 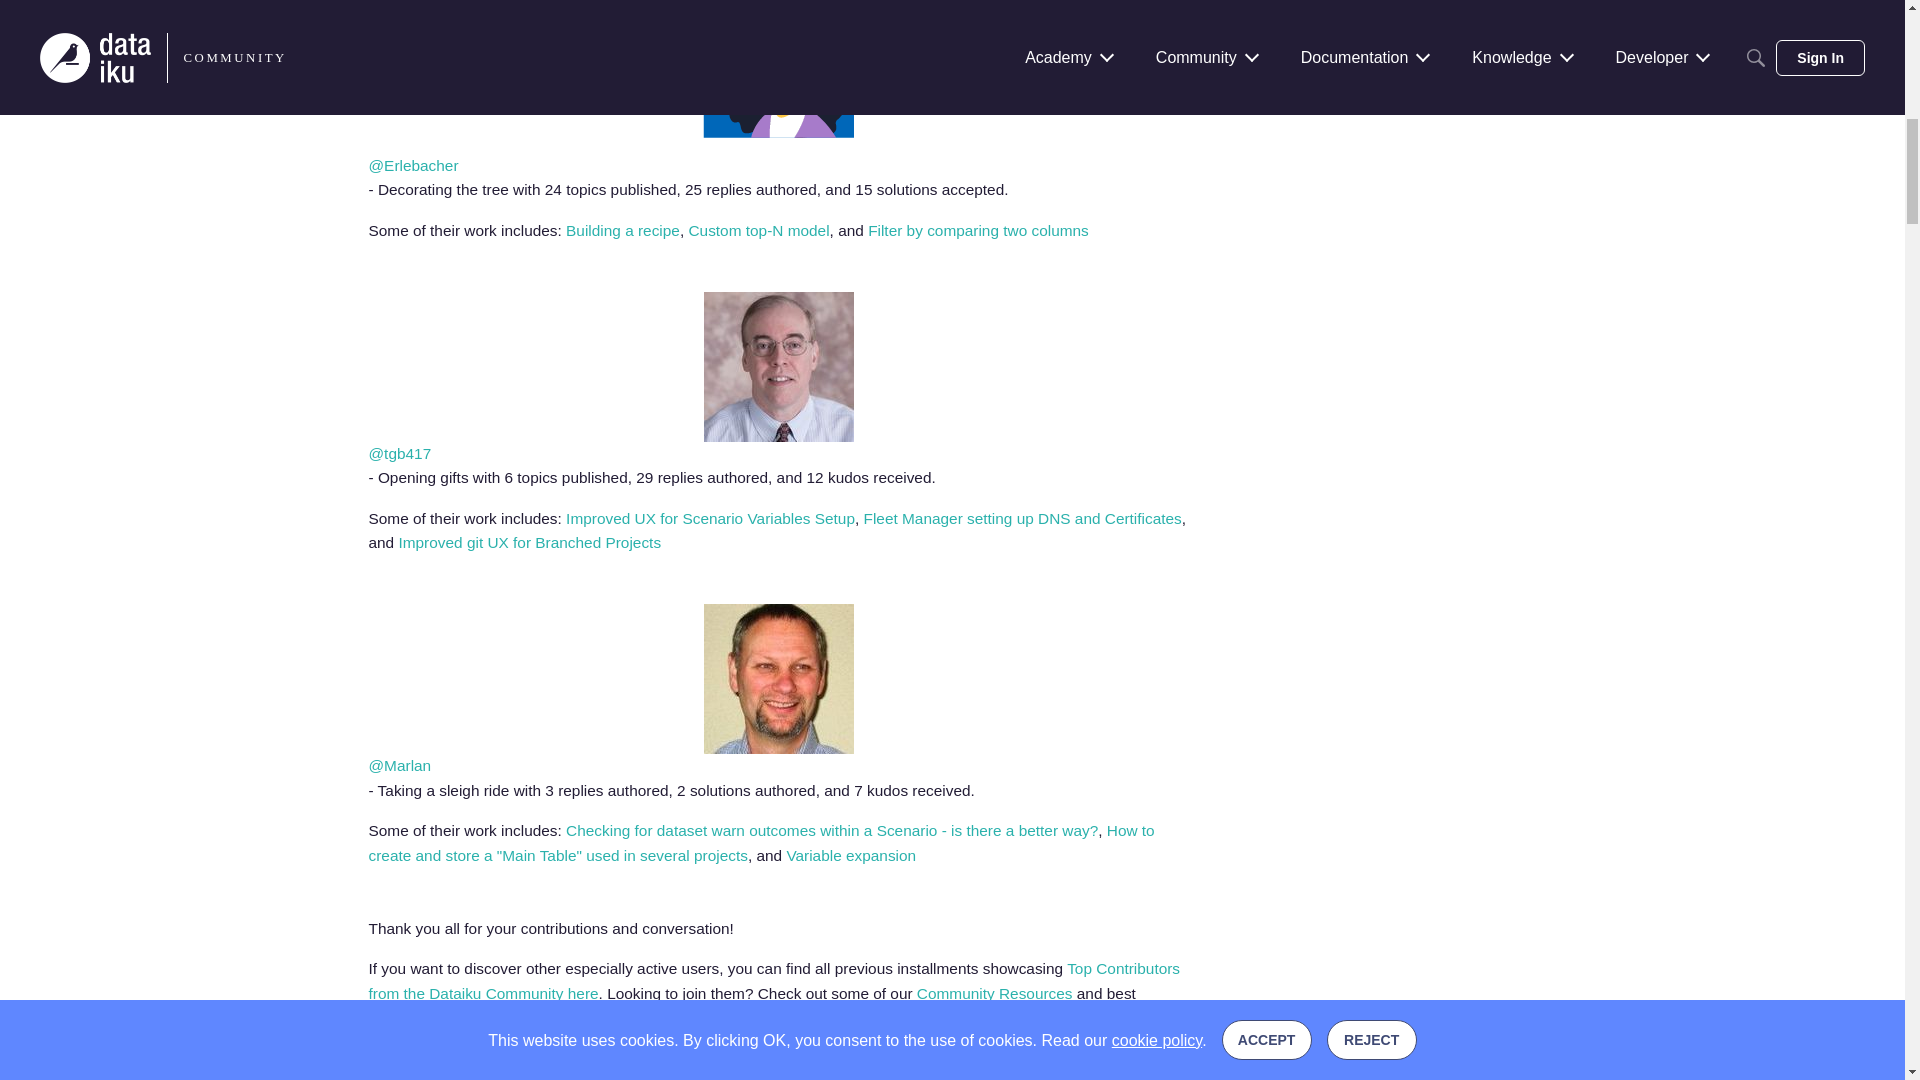 What do you see at coordinates (952, 70) in the screenshot?
I see `Ask a question` at bounding box center [952, 70].